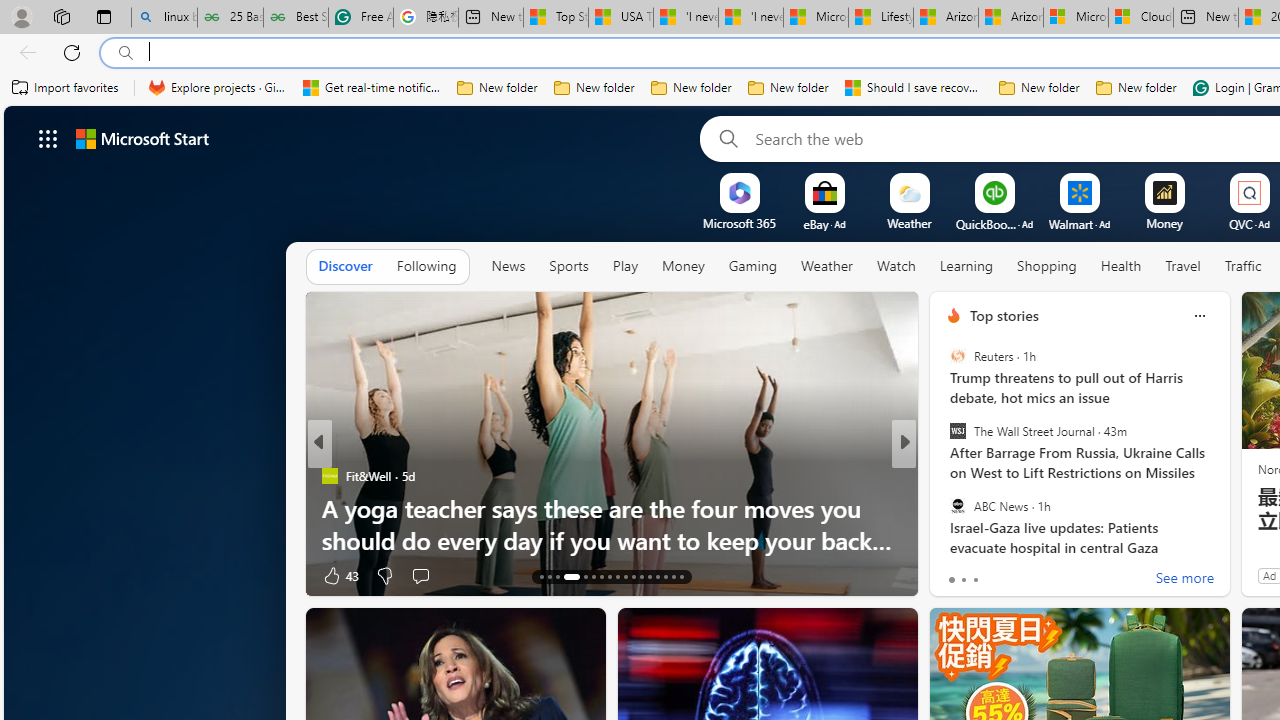  What do you see at coordinates (944, 508) in the screenshot?
I see `MSNBC` at bounding box center [944, 508].